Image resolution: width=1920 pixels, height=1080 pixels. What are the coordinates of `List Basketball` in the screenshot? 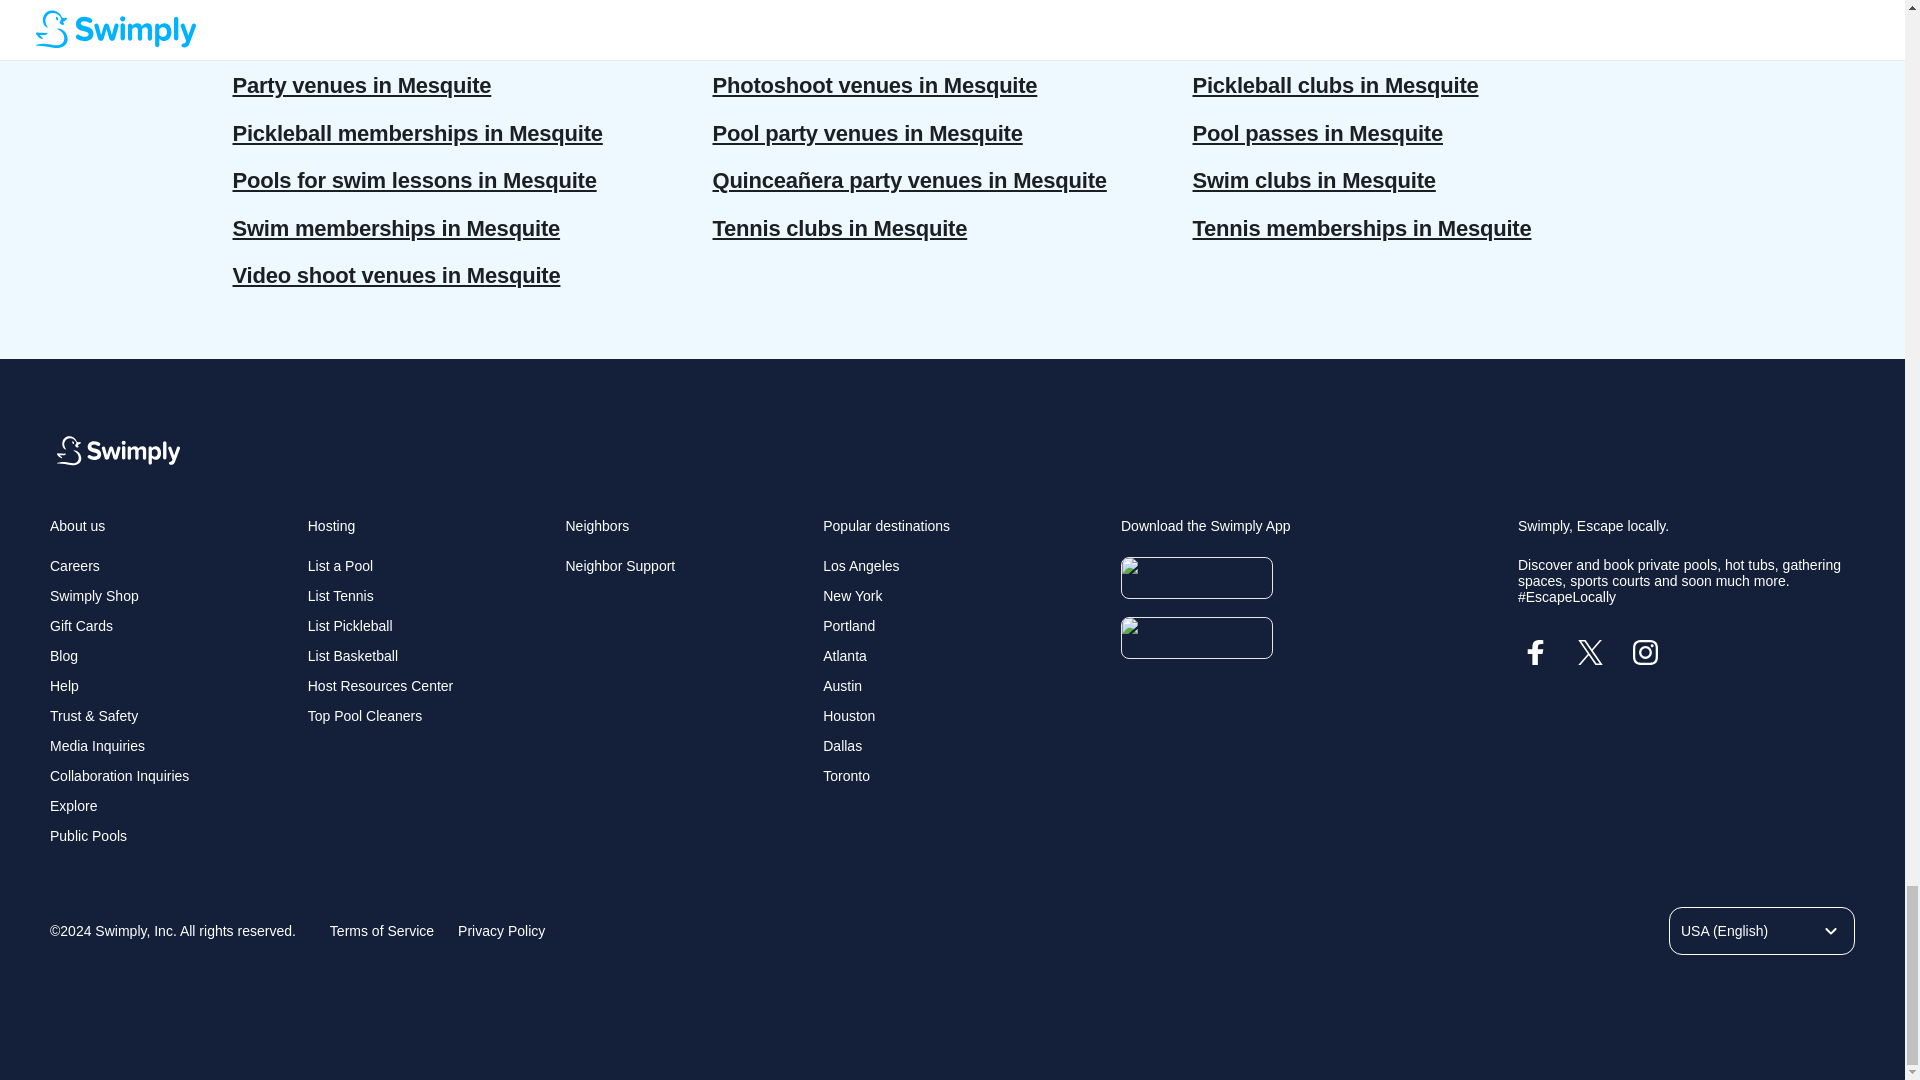 It's located at (352, 656).